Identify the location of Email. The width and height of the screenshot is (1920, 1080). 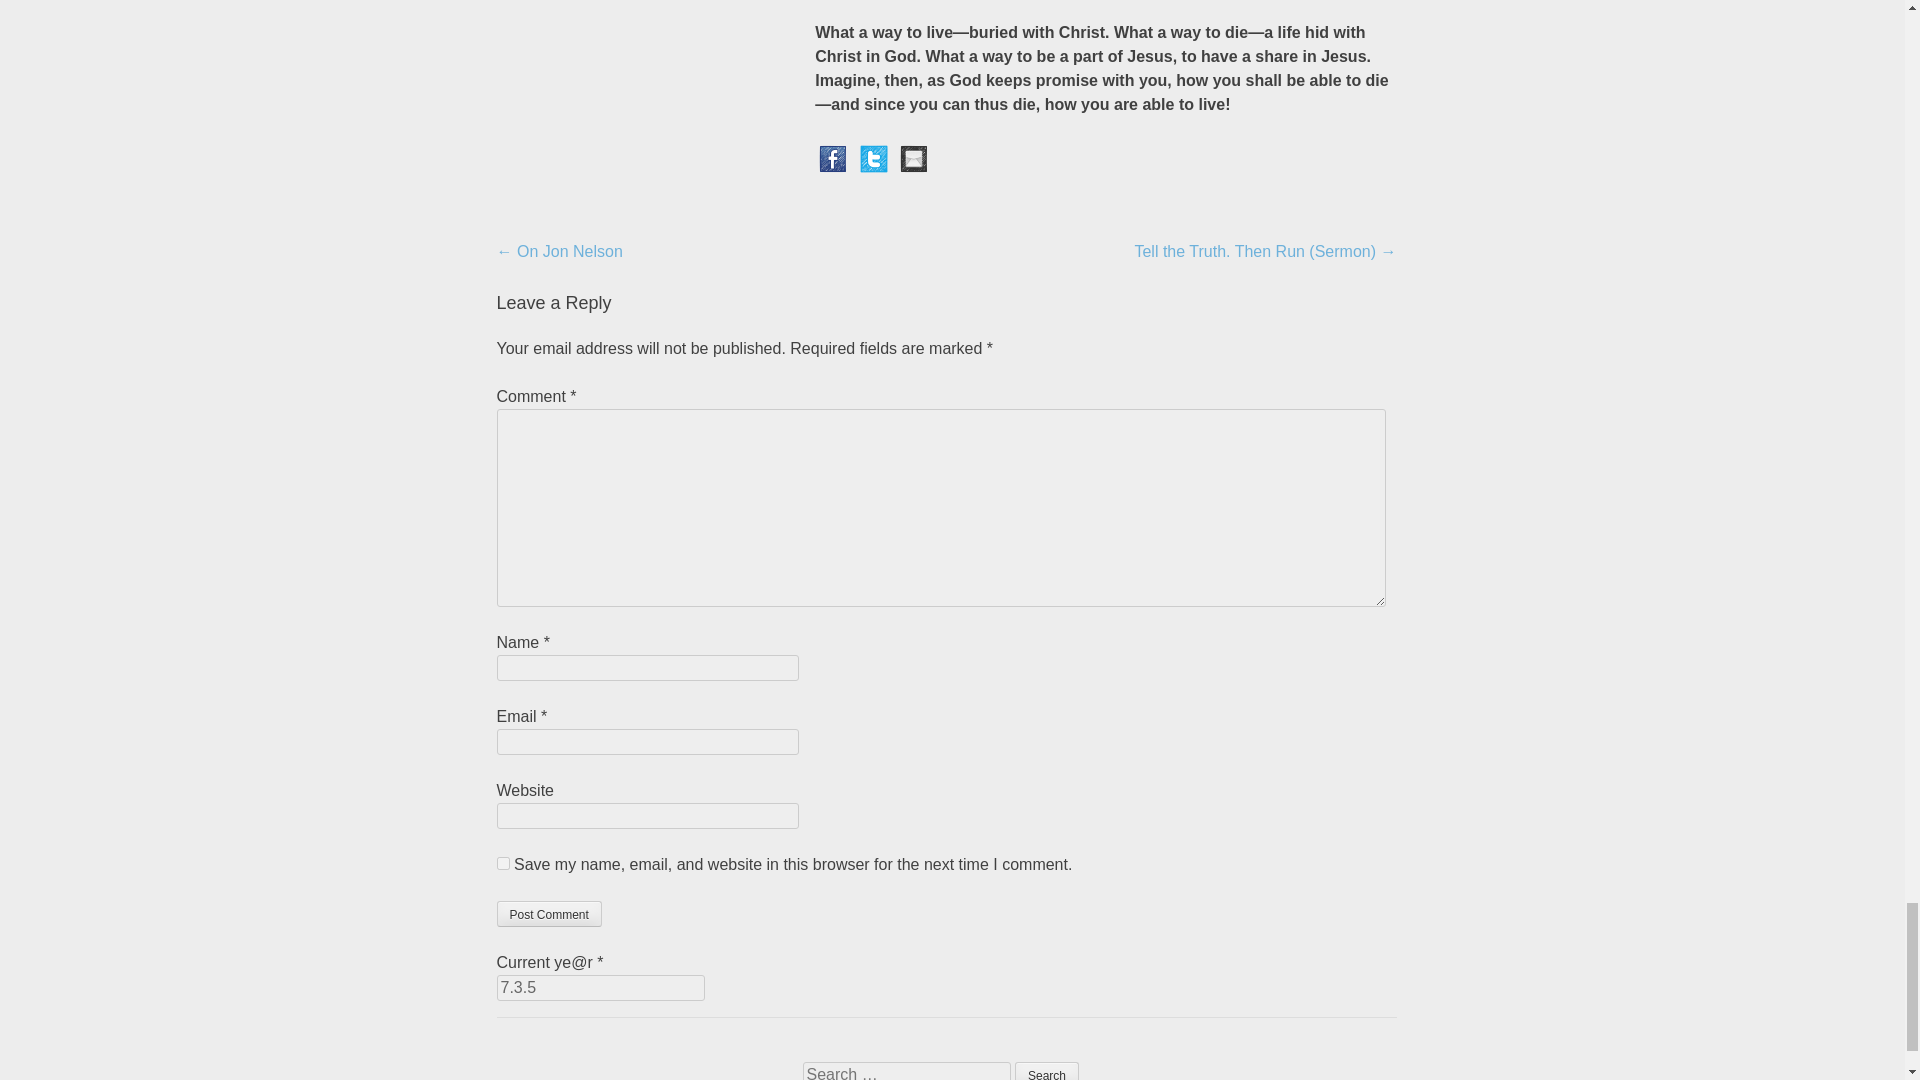
(914, 158).